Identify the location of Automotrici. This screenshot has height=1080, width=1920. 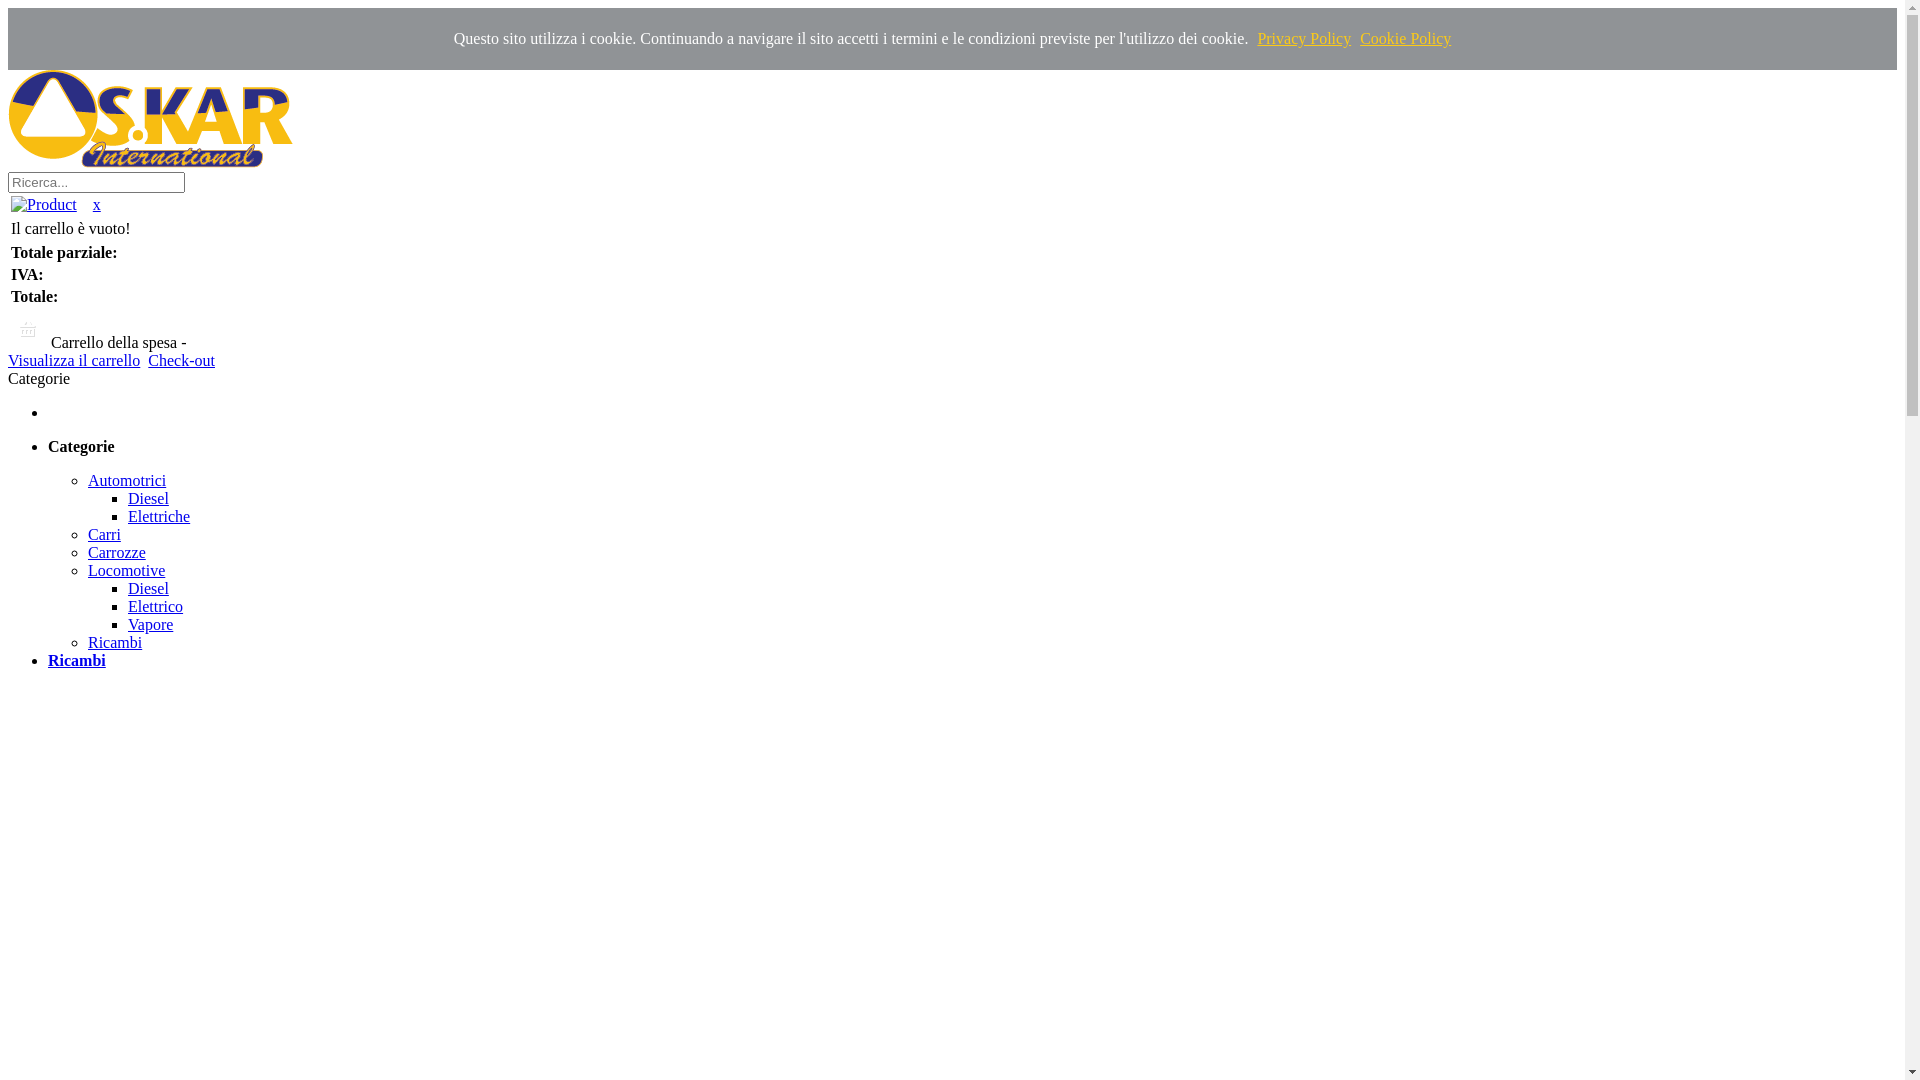
(127, 480).